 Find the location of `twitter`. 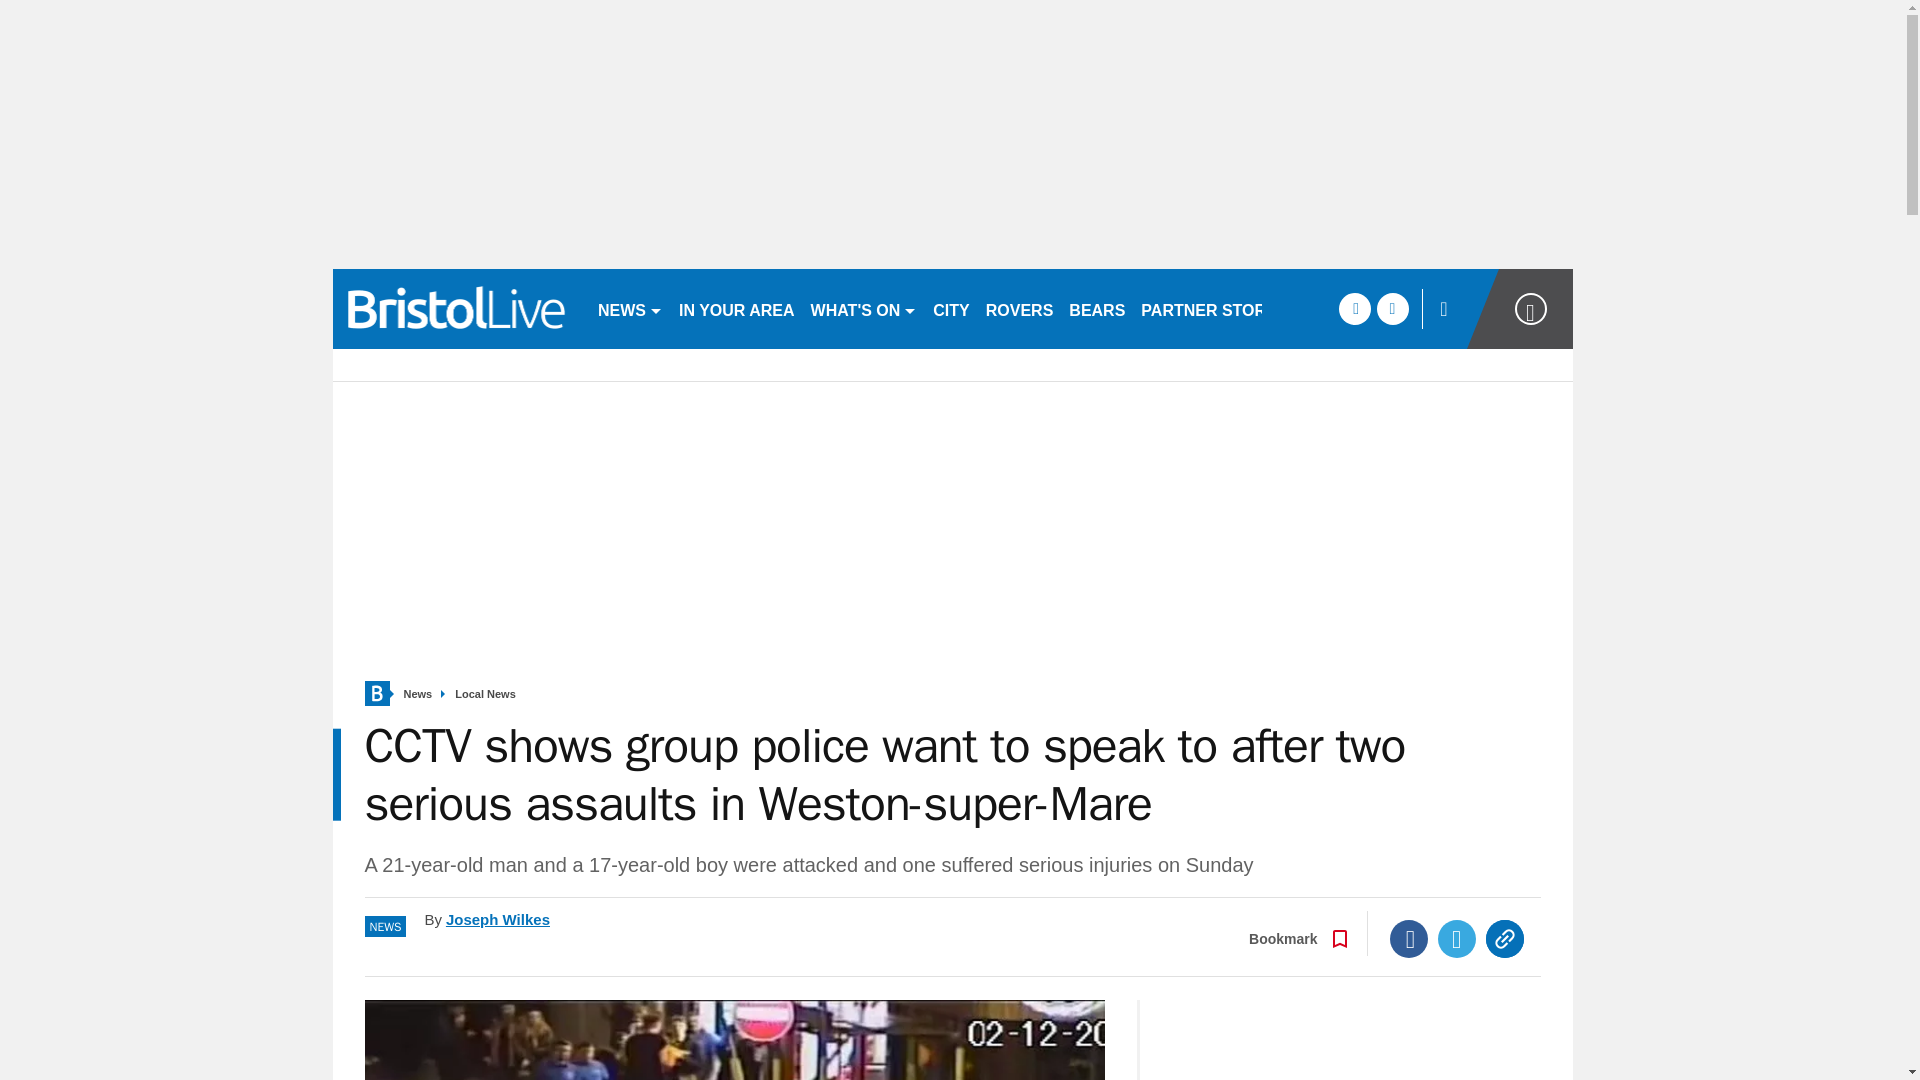

twitter is located at coordinates (1392, 308).